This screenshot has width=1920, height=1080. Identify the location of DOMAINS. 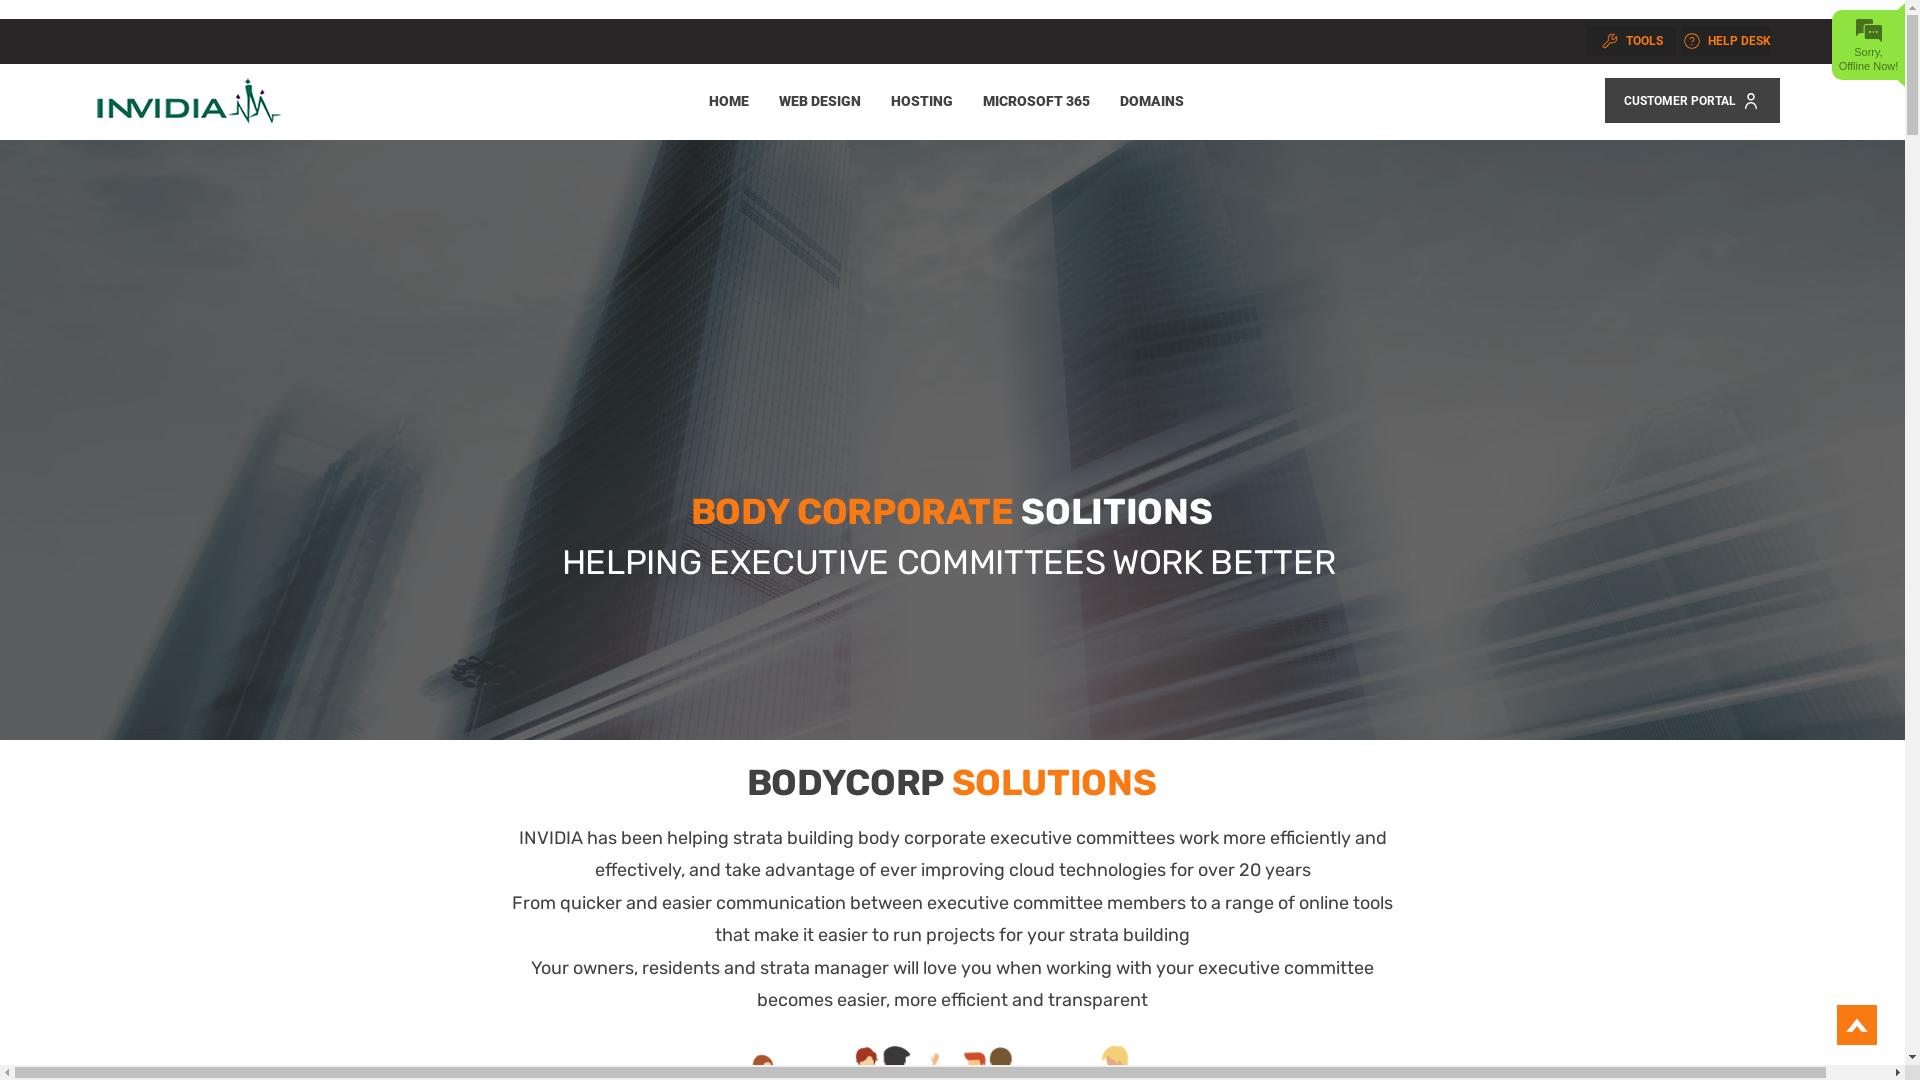
(1152, 101).